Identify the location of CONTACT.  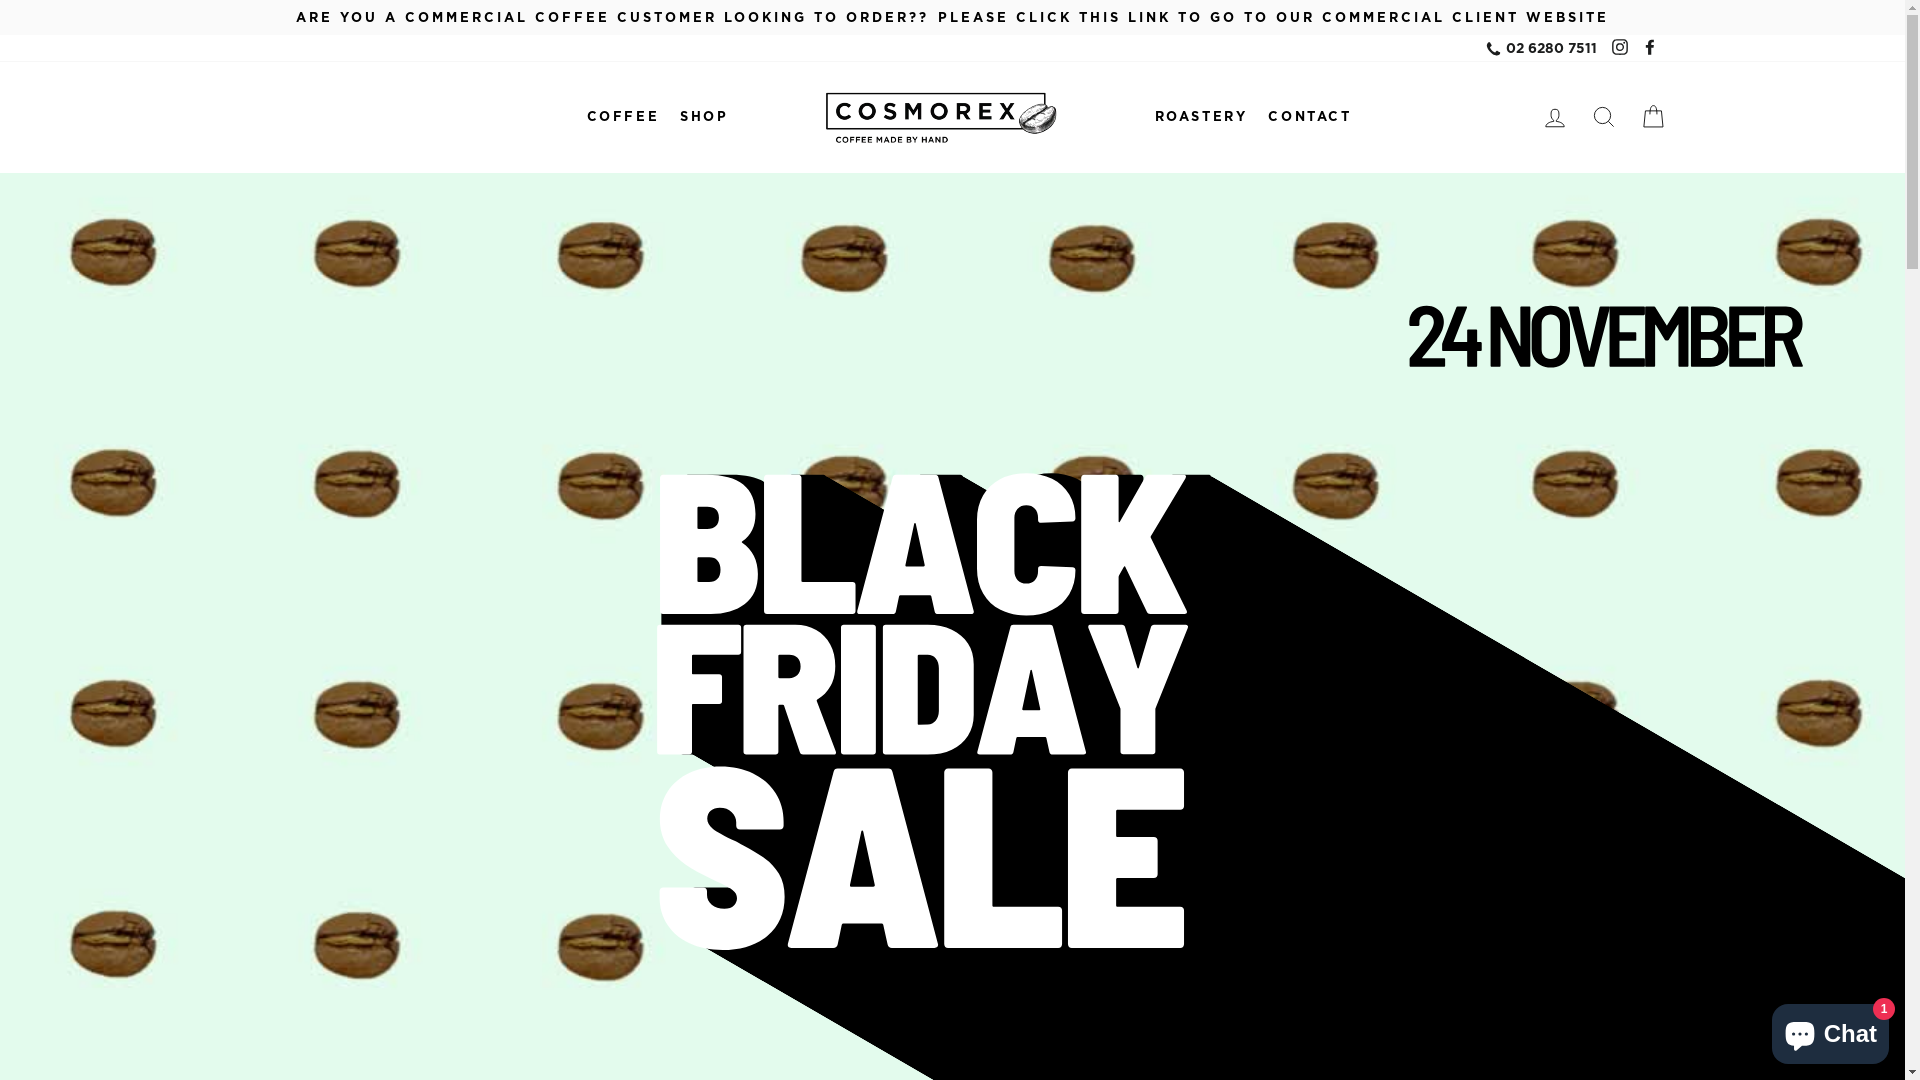
(1310, 116).